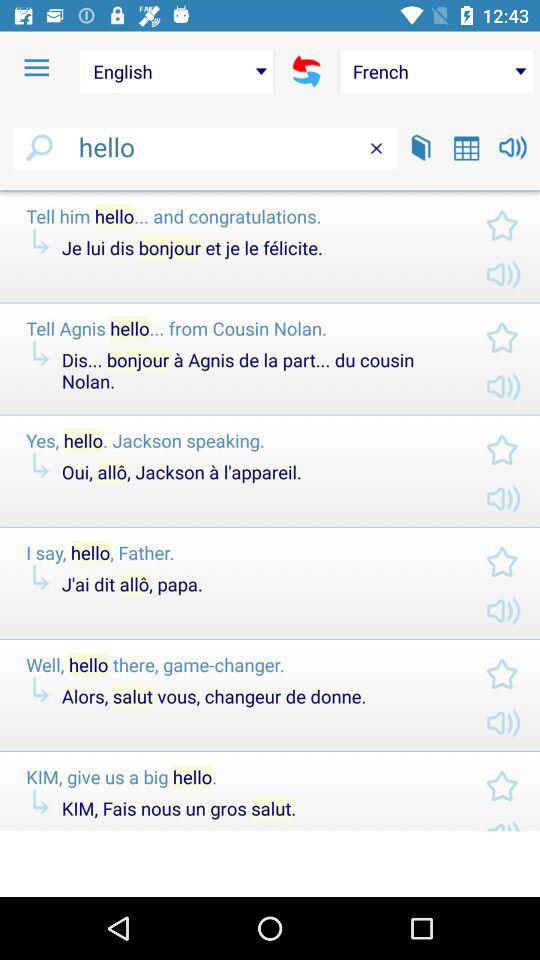 This screenshot has width=540, height=960. Describe the element at coordinates (36, 68) in the screenshot. I see `choose item above hello item` at that location.